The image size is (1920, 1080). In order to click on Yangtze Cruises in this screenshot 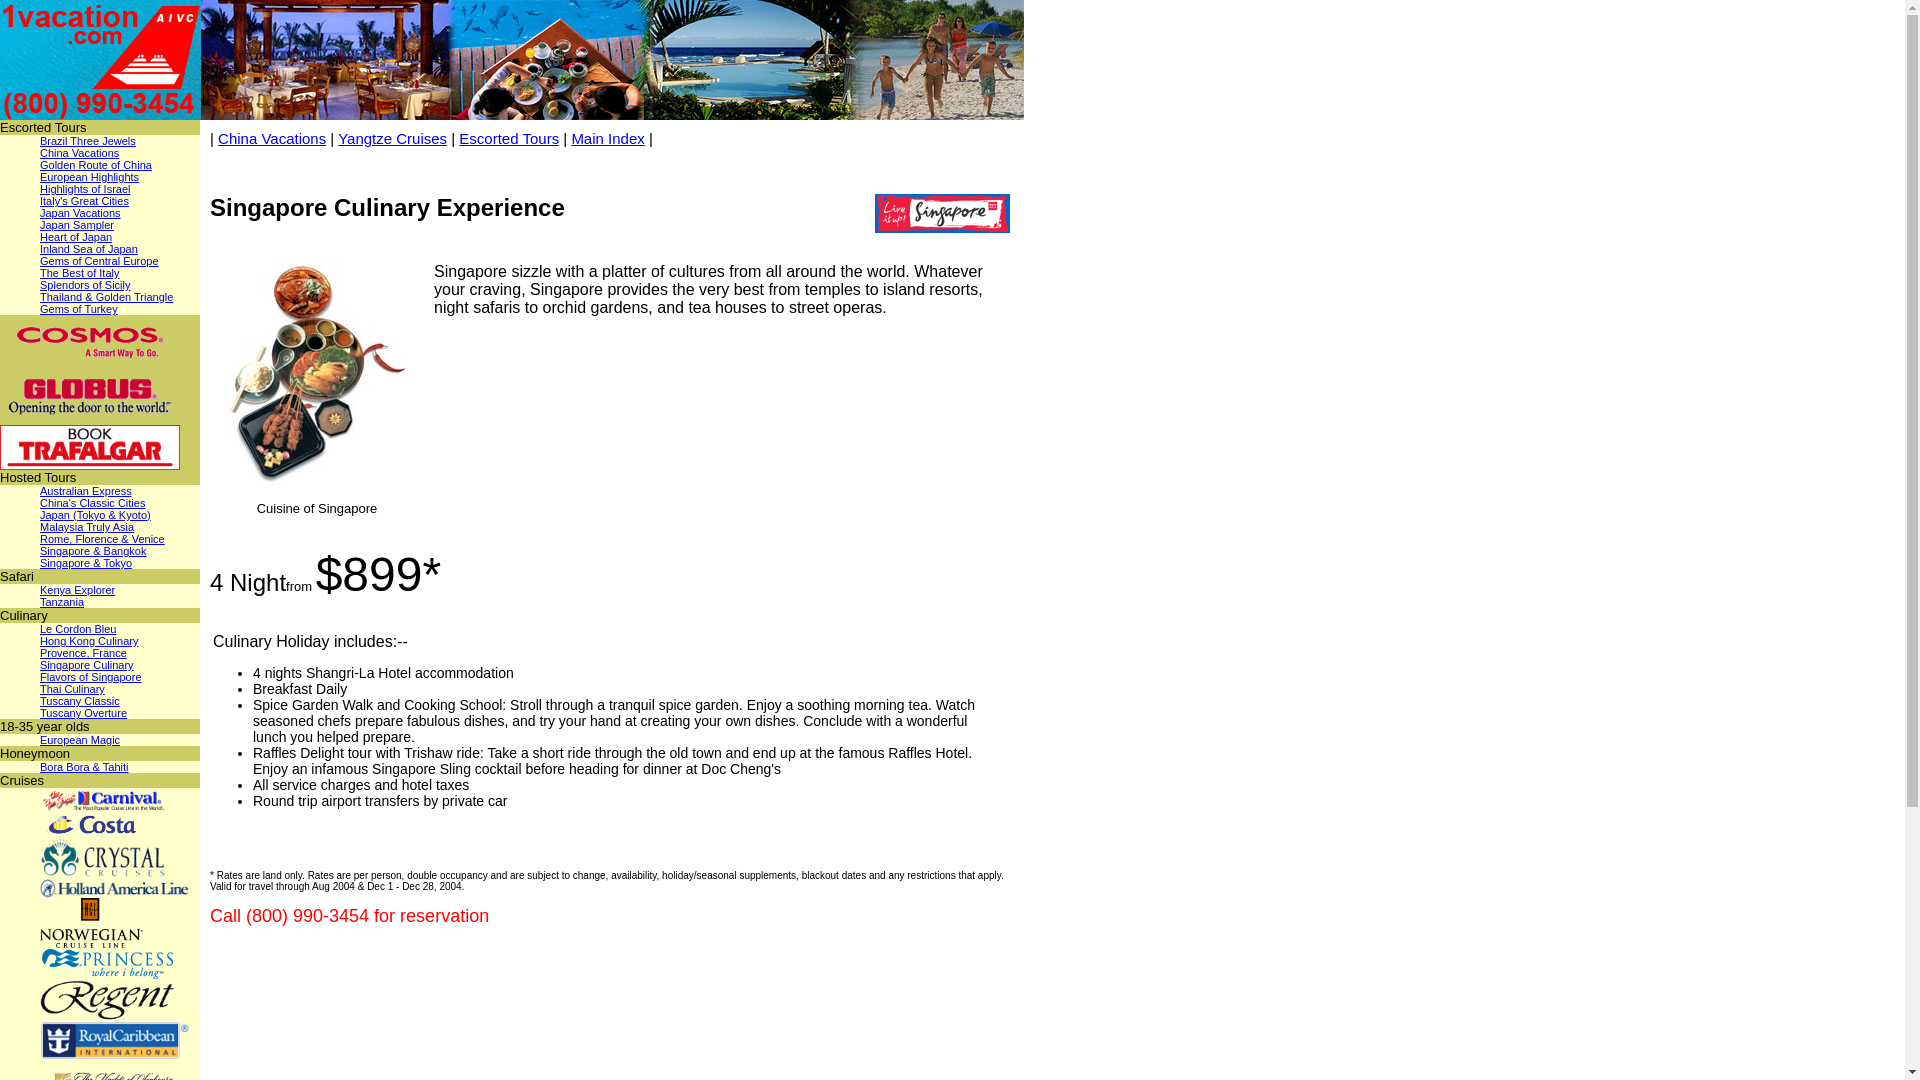, I will do `click(392, 138)`.